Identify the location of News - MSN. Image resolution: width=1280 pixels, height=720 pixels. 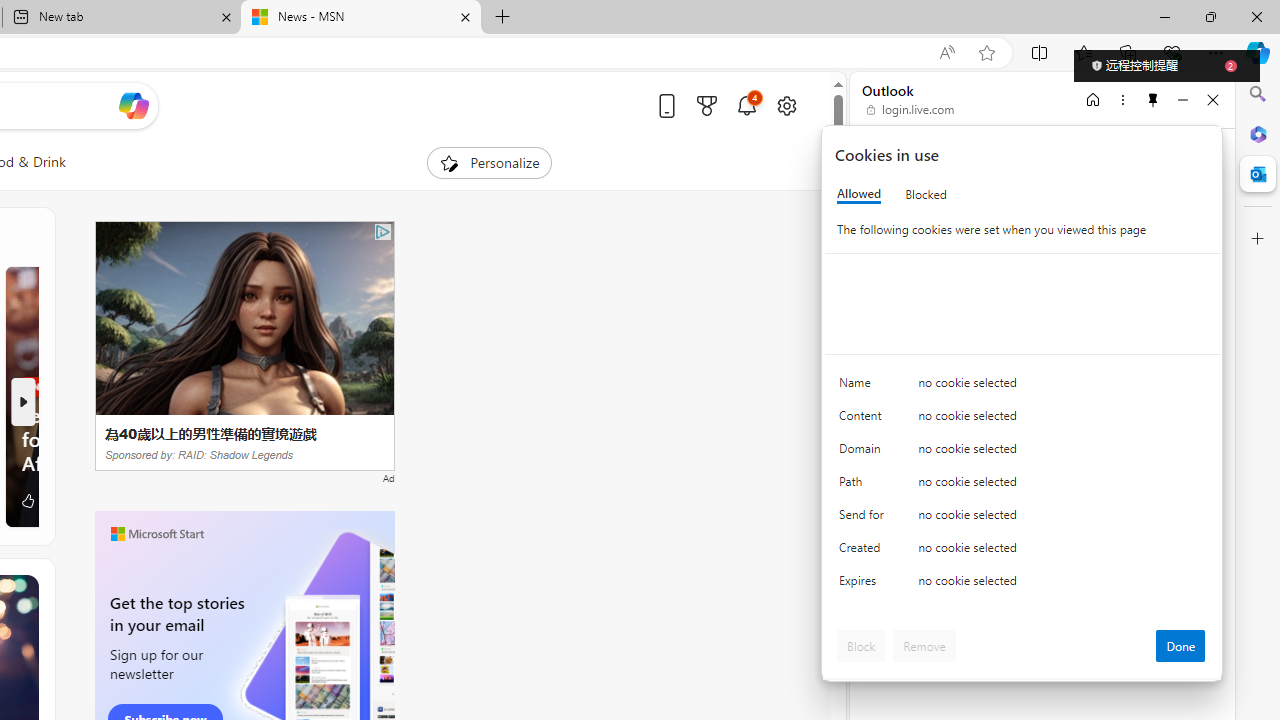
(360, 18).